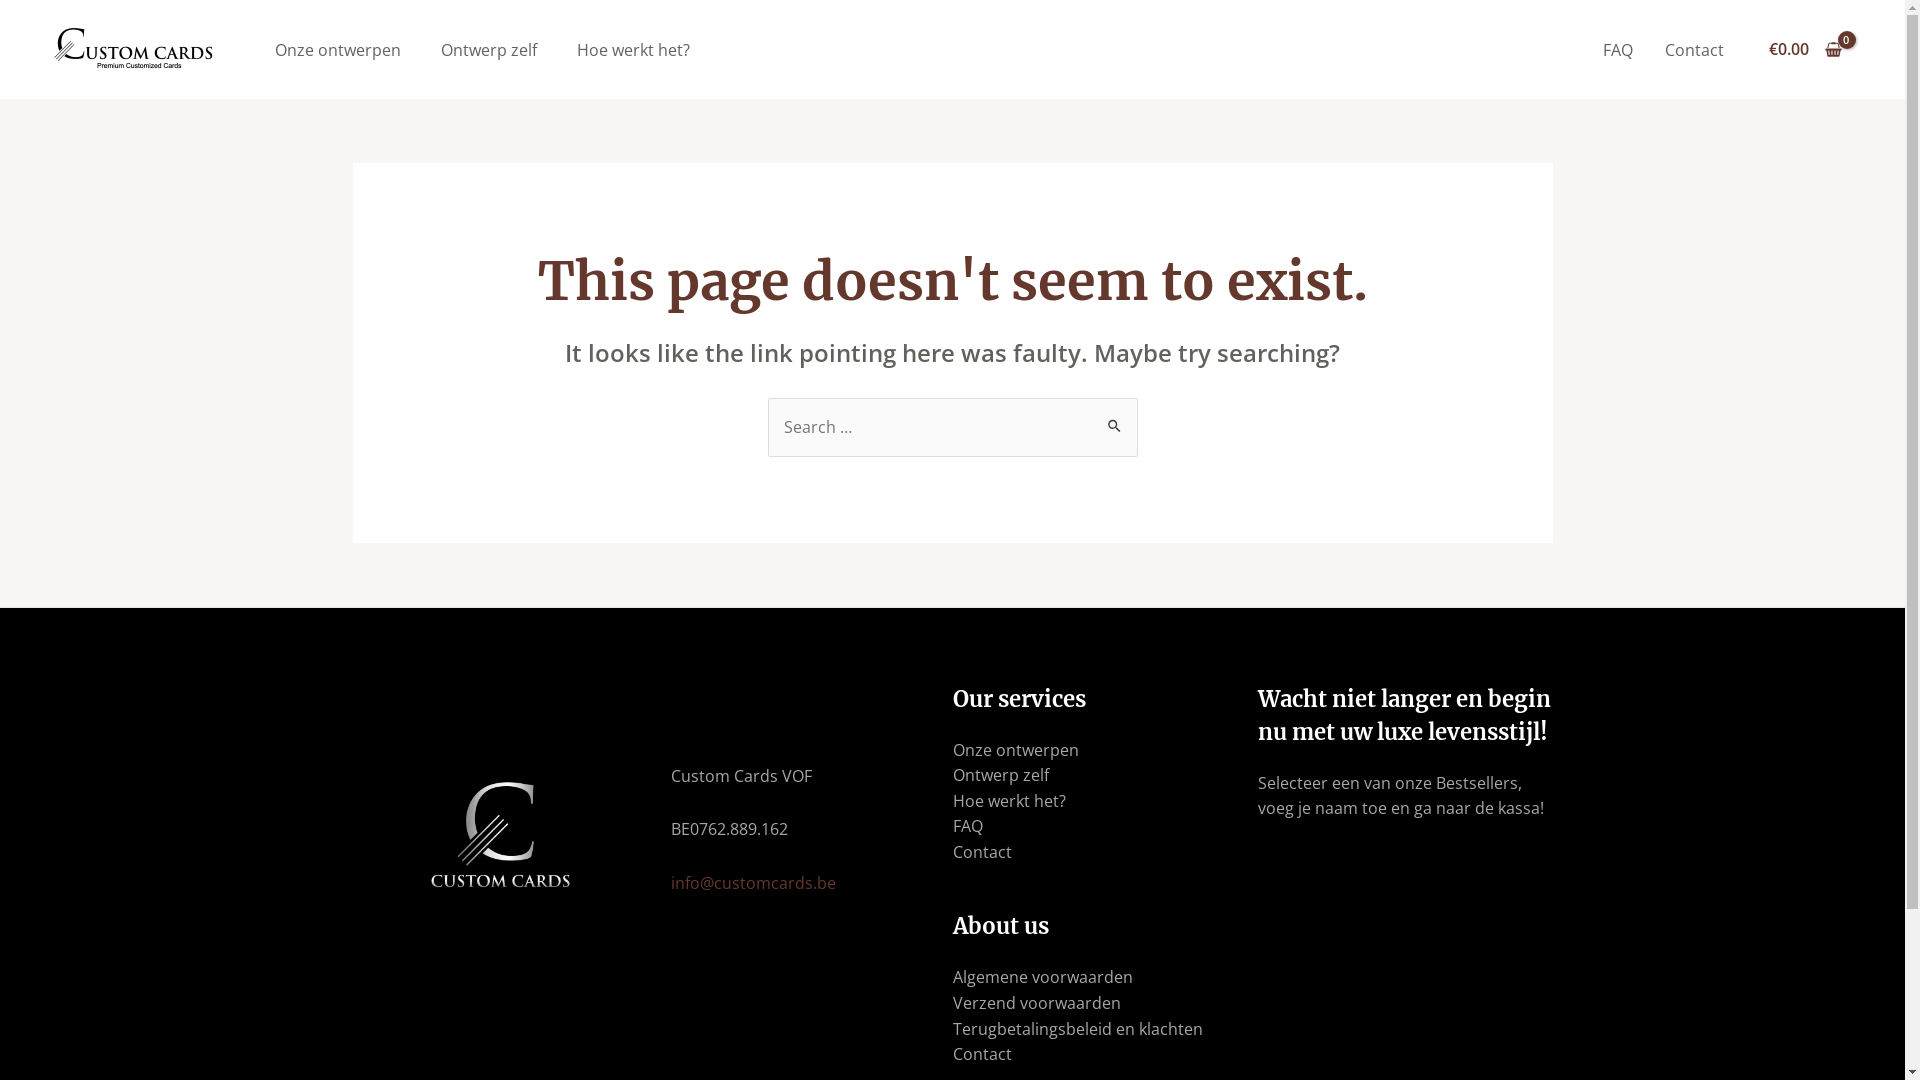 The width and height of the screenshot is (1920, 1080). What do you see at coordinates (489, 49) in the screenshot?
I see `Ontwerp zelf` at bounding box center [489, 49].